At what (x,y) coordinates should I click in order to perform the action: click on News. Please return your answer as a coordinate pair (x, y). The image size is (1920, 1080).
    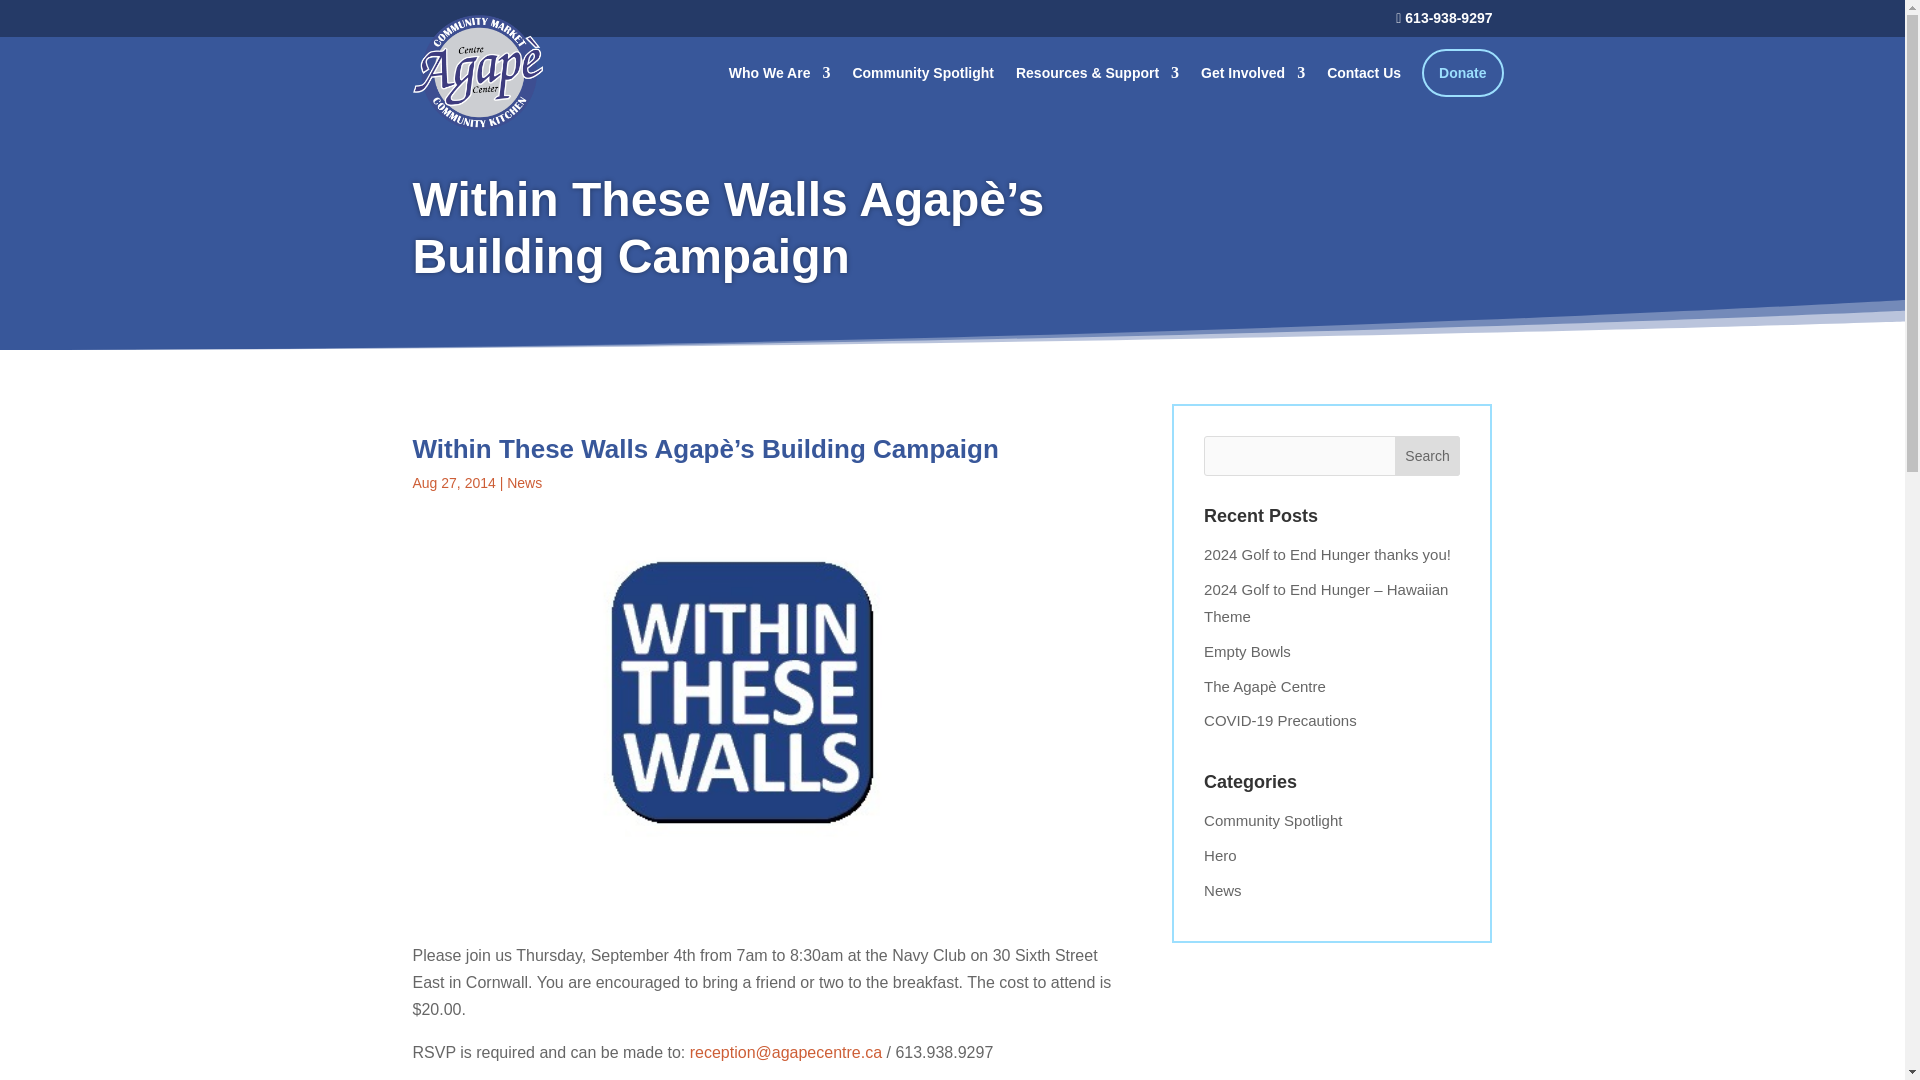
    Looking at the image, I should click on (1222, 890).